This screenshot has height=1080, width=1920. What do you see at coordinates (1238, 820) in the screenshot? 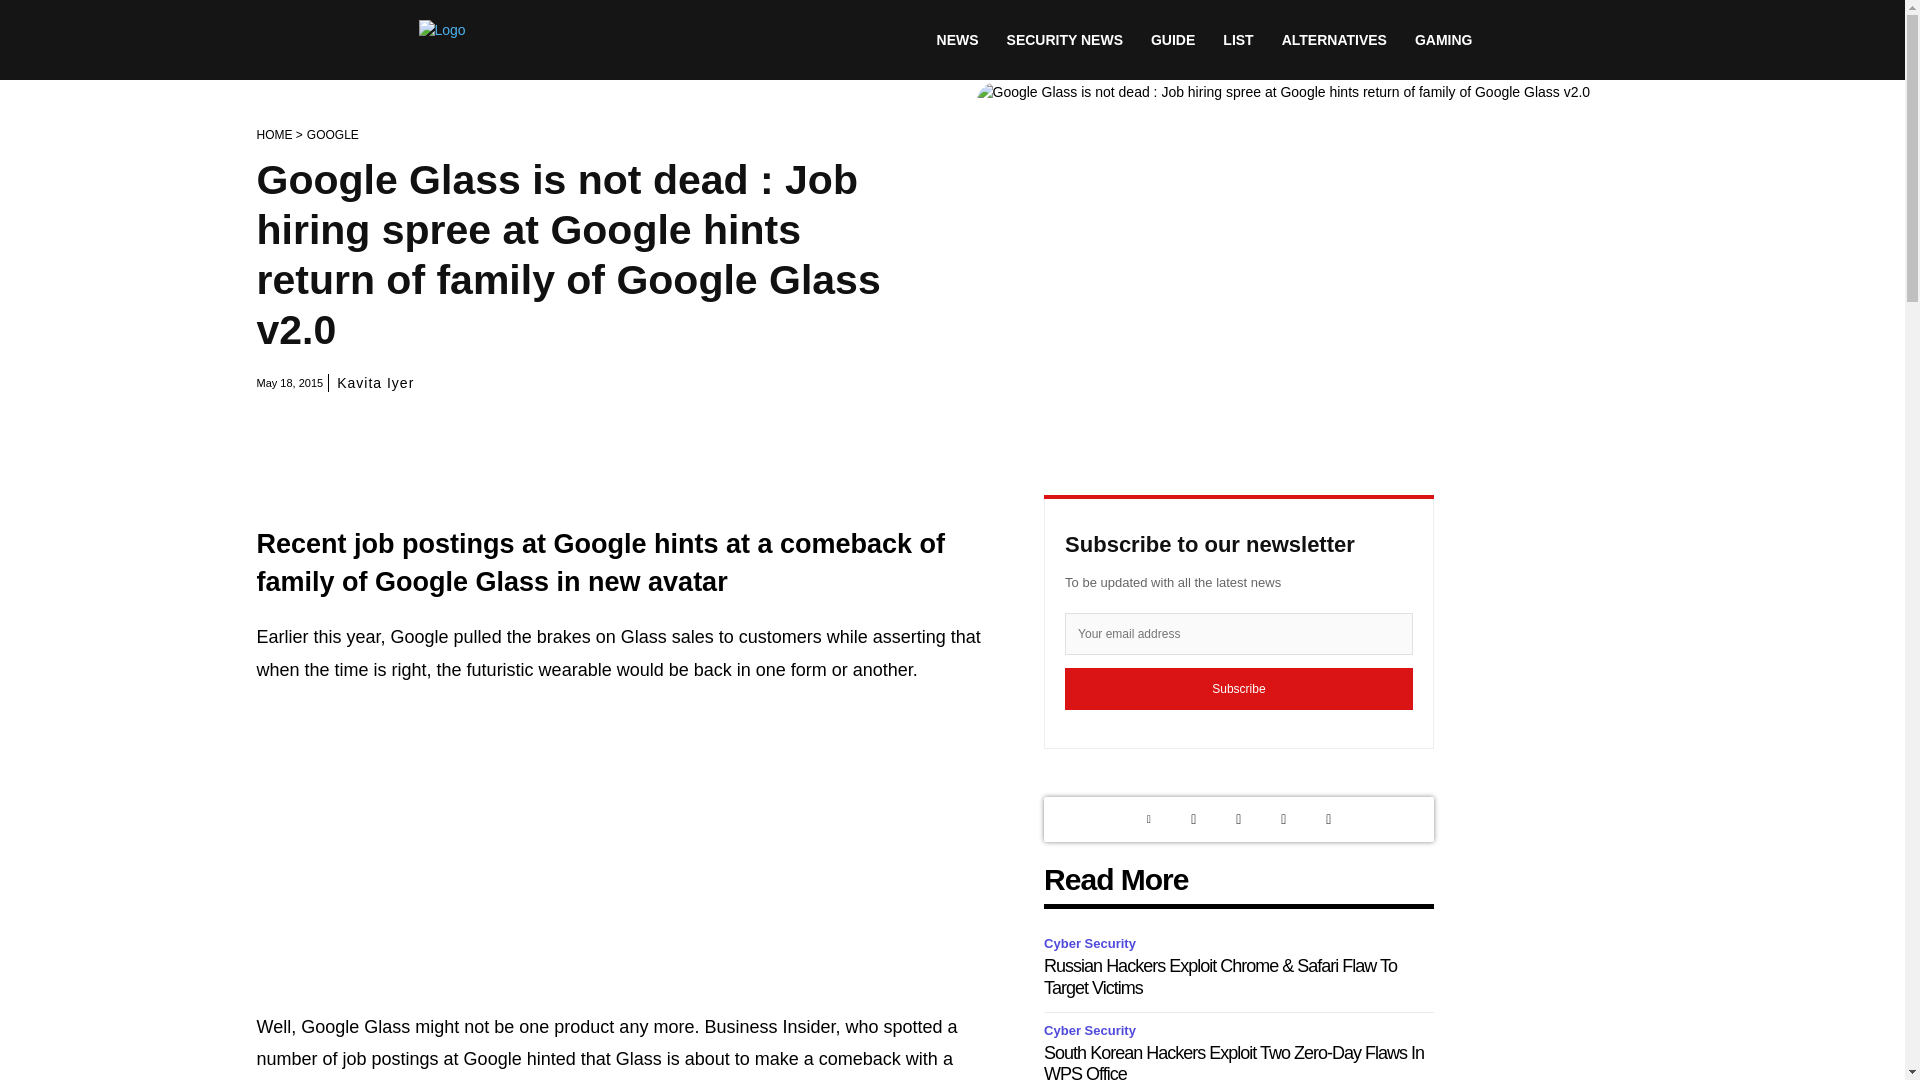
I see `Instagram` at bounding box center [1238, 820].